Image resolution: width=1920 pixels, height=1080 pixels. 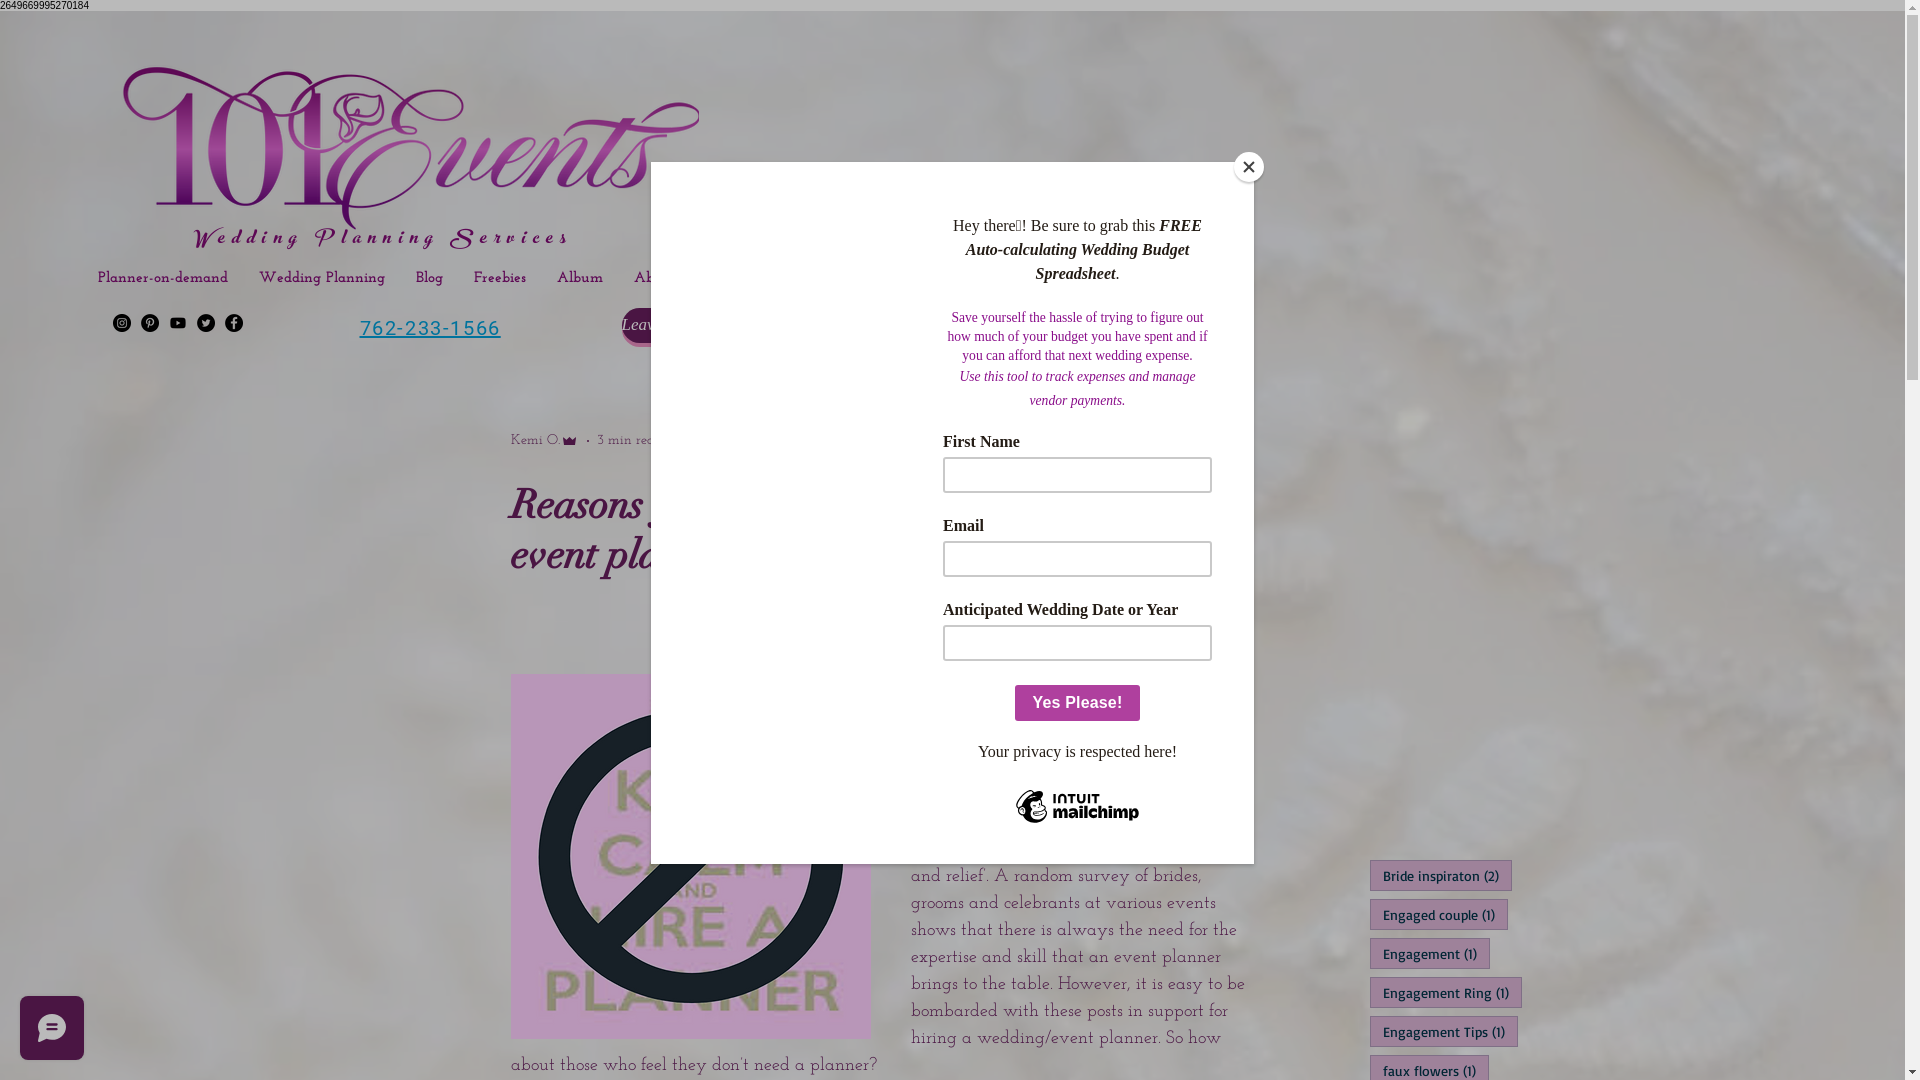 I want to click on Bride inspiraton (2)
2 posts, so click(x=1441, y=876).